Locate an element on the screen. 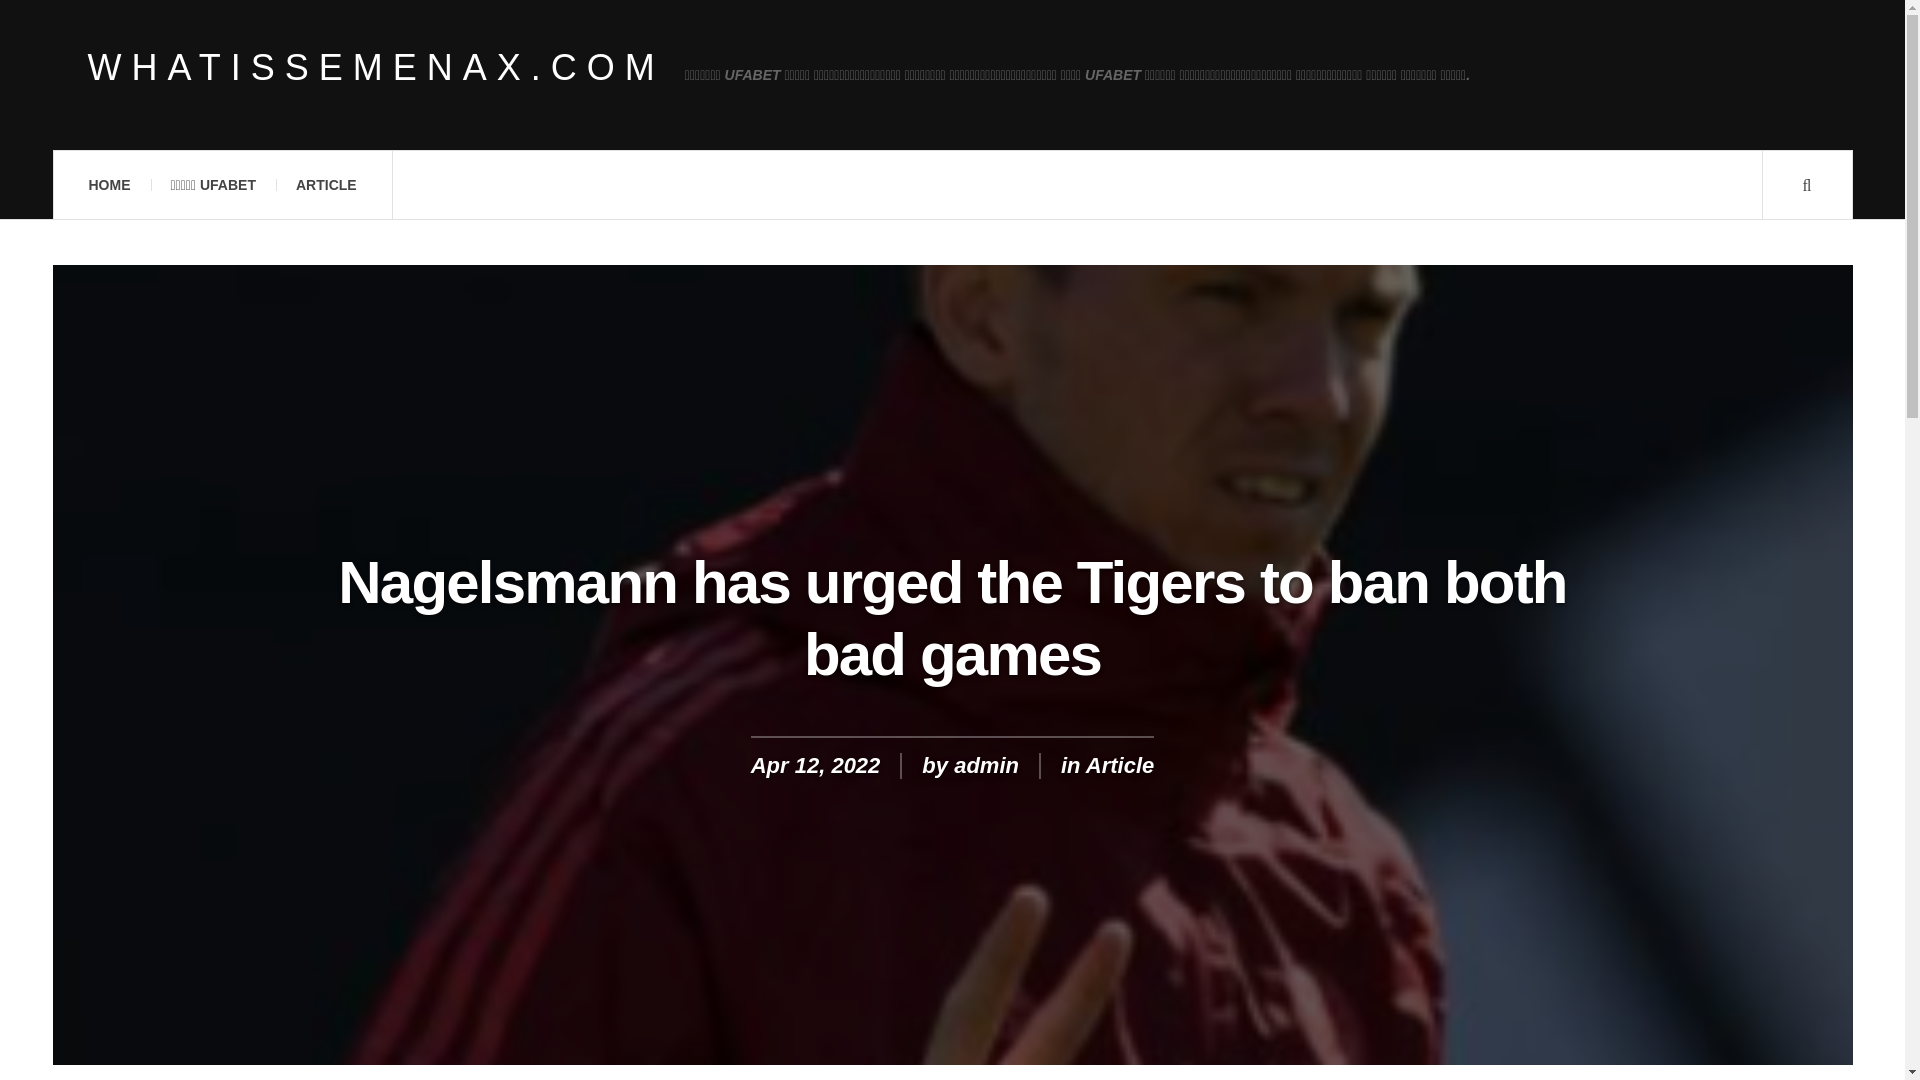 This screenshot has height=1080, width=1920. WHATISSEMENAX.COM is located at coordinates (376, 68).